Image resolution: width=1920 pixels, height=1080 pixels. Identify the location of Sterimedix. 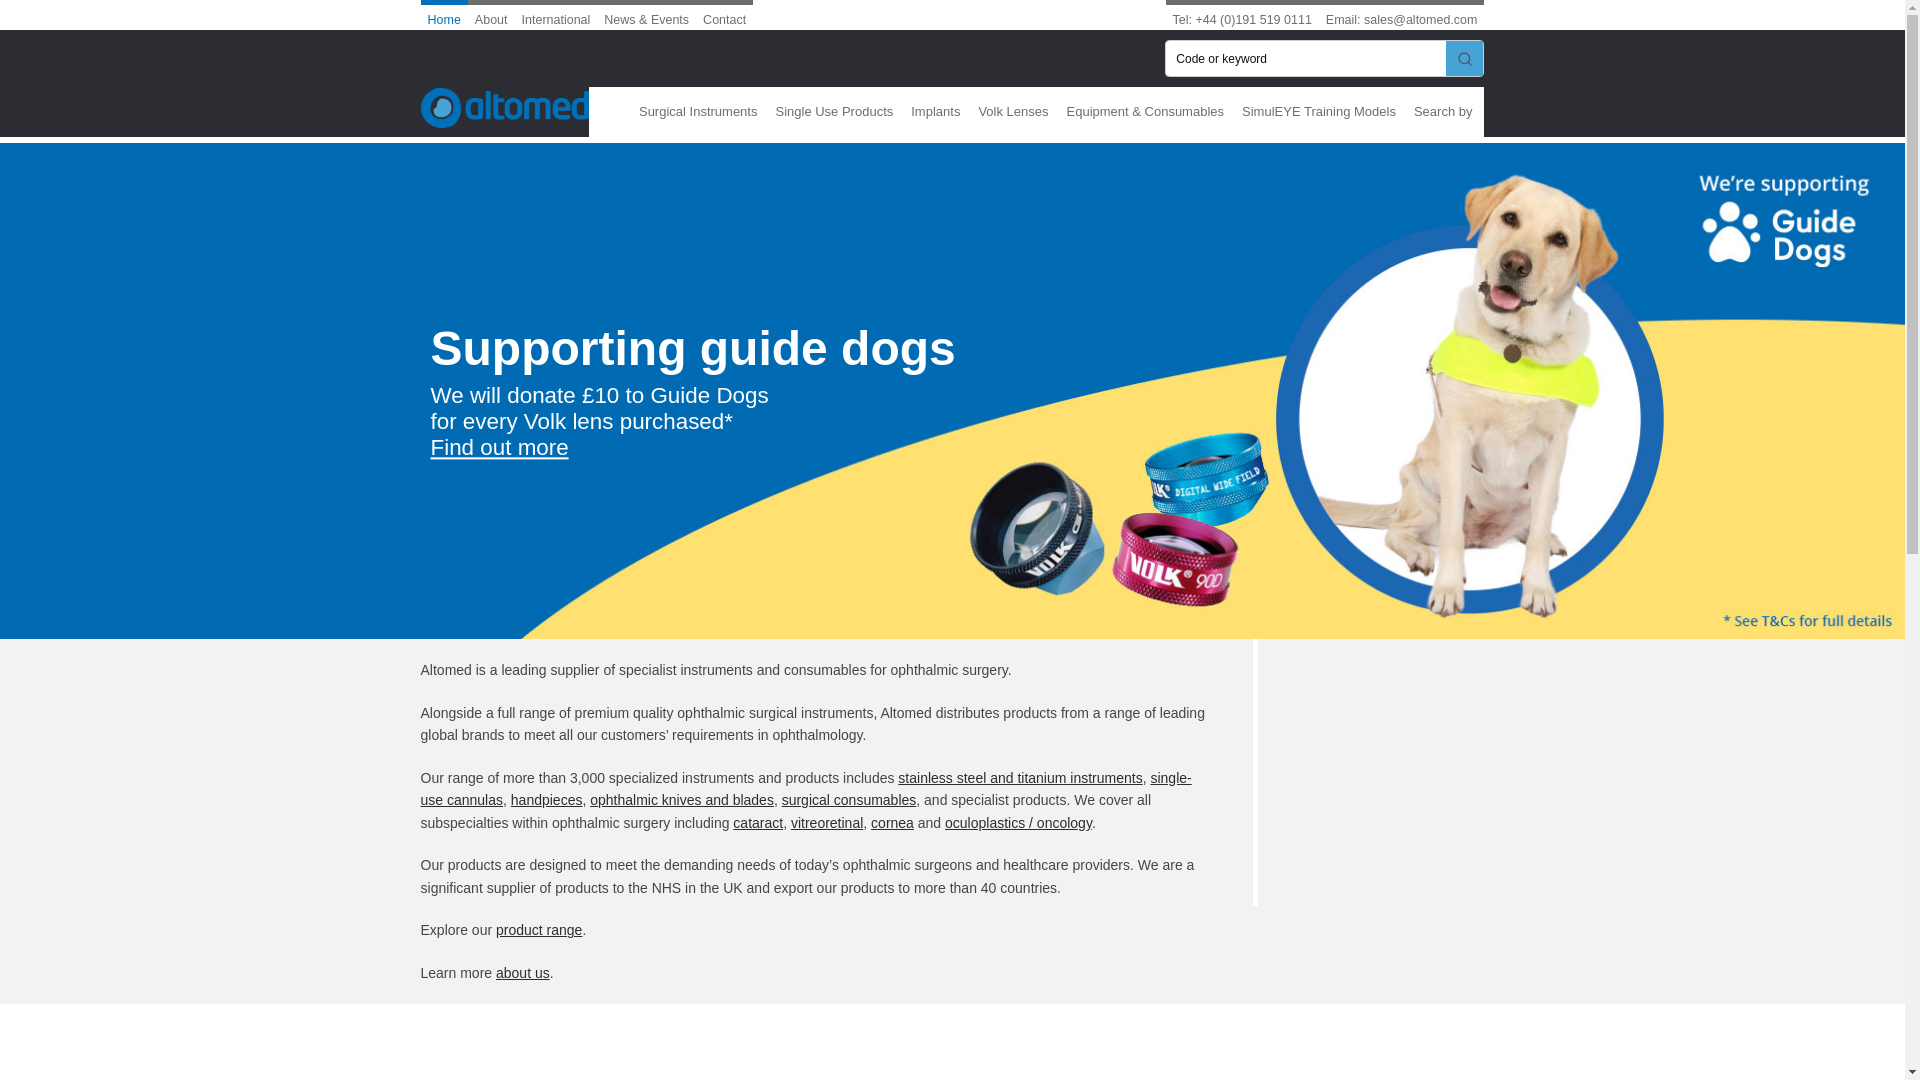
(688, 1059).